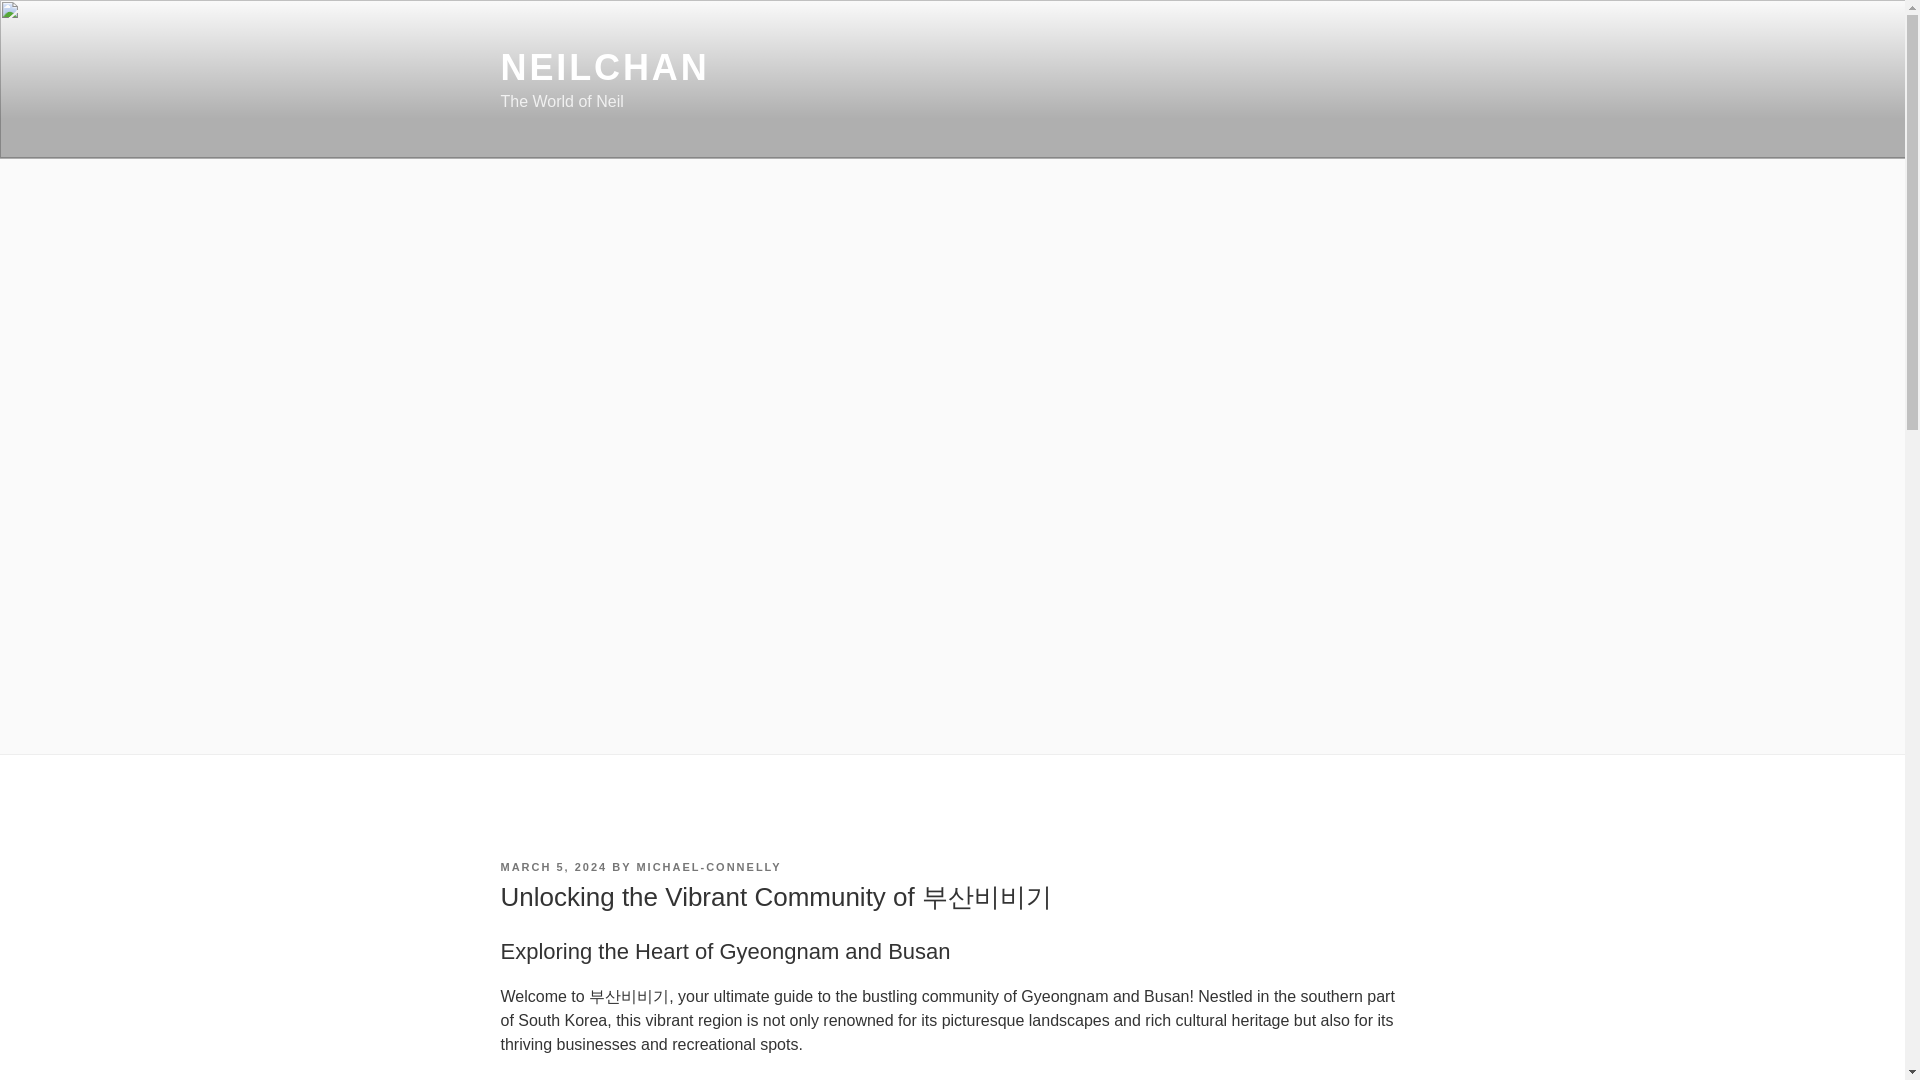 Image resolution: width=1920 pixels, height=1080 pixels. I want to click on MICHAEL-CONNELLY, so click(708, 866).